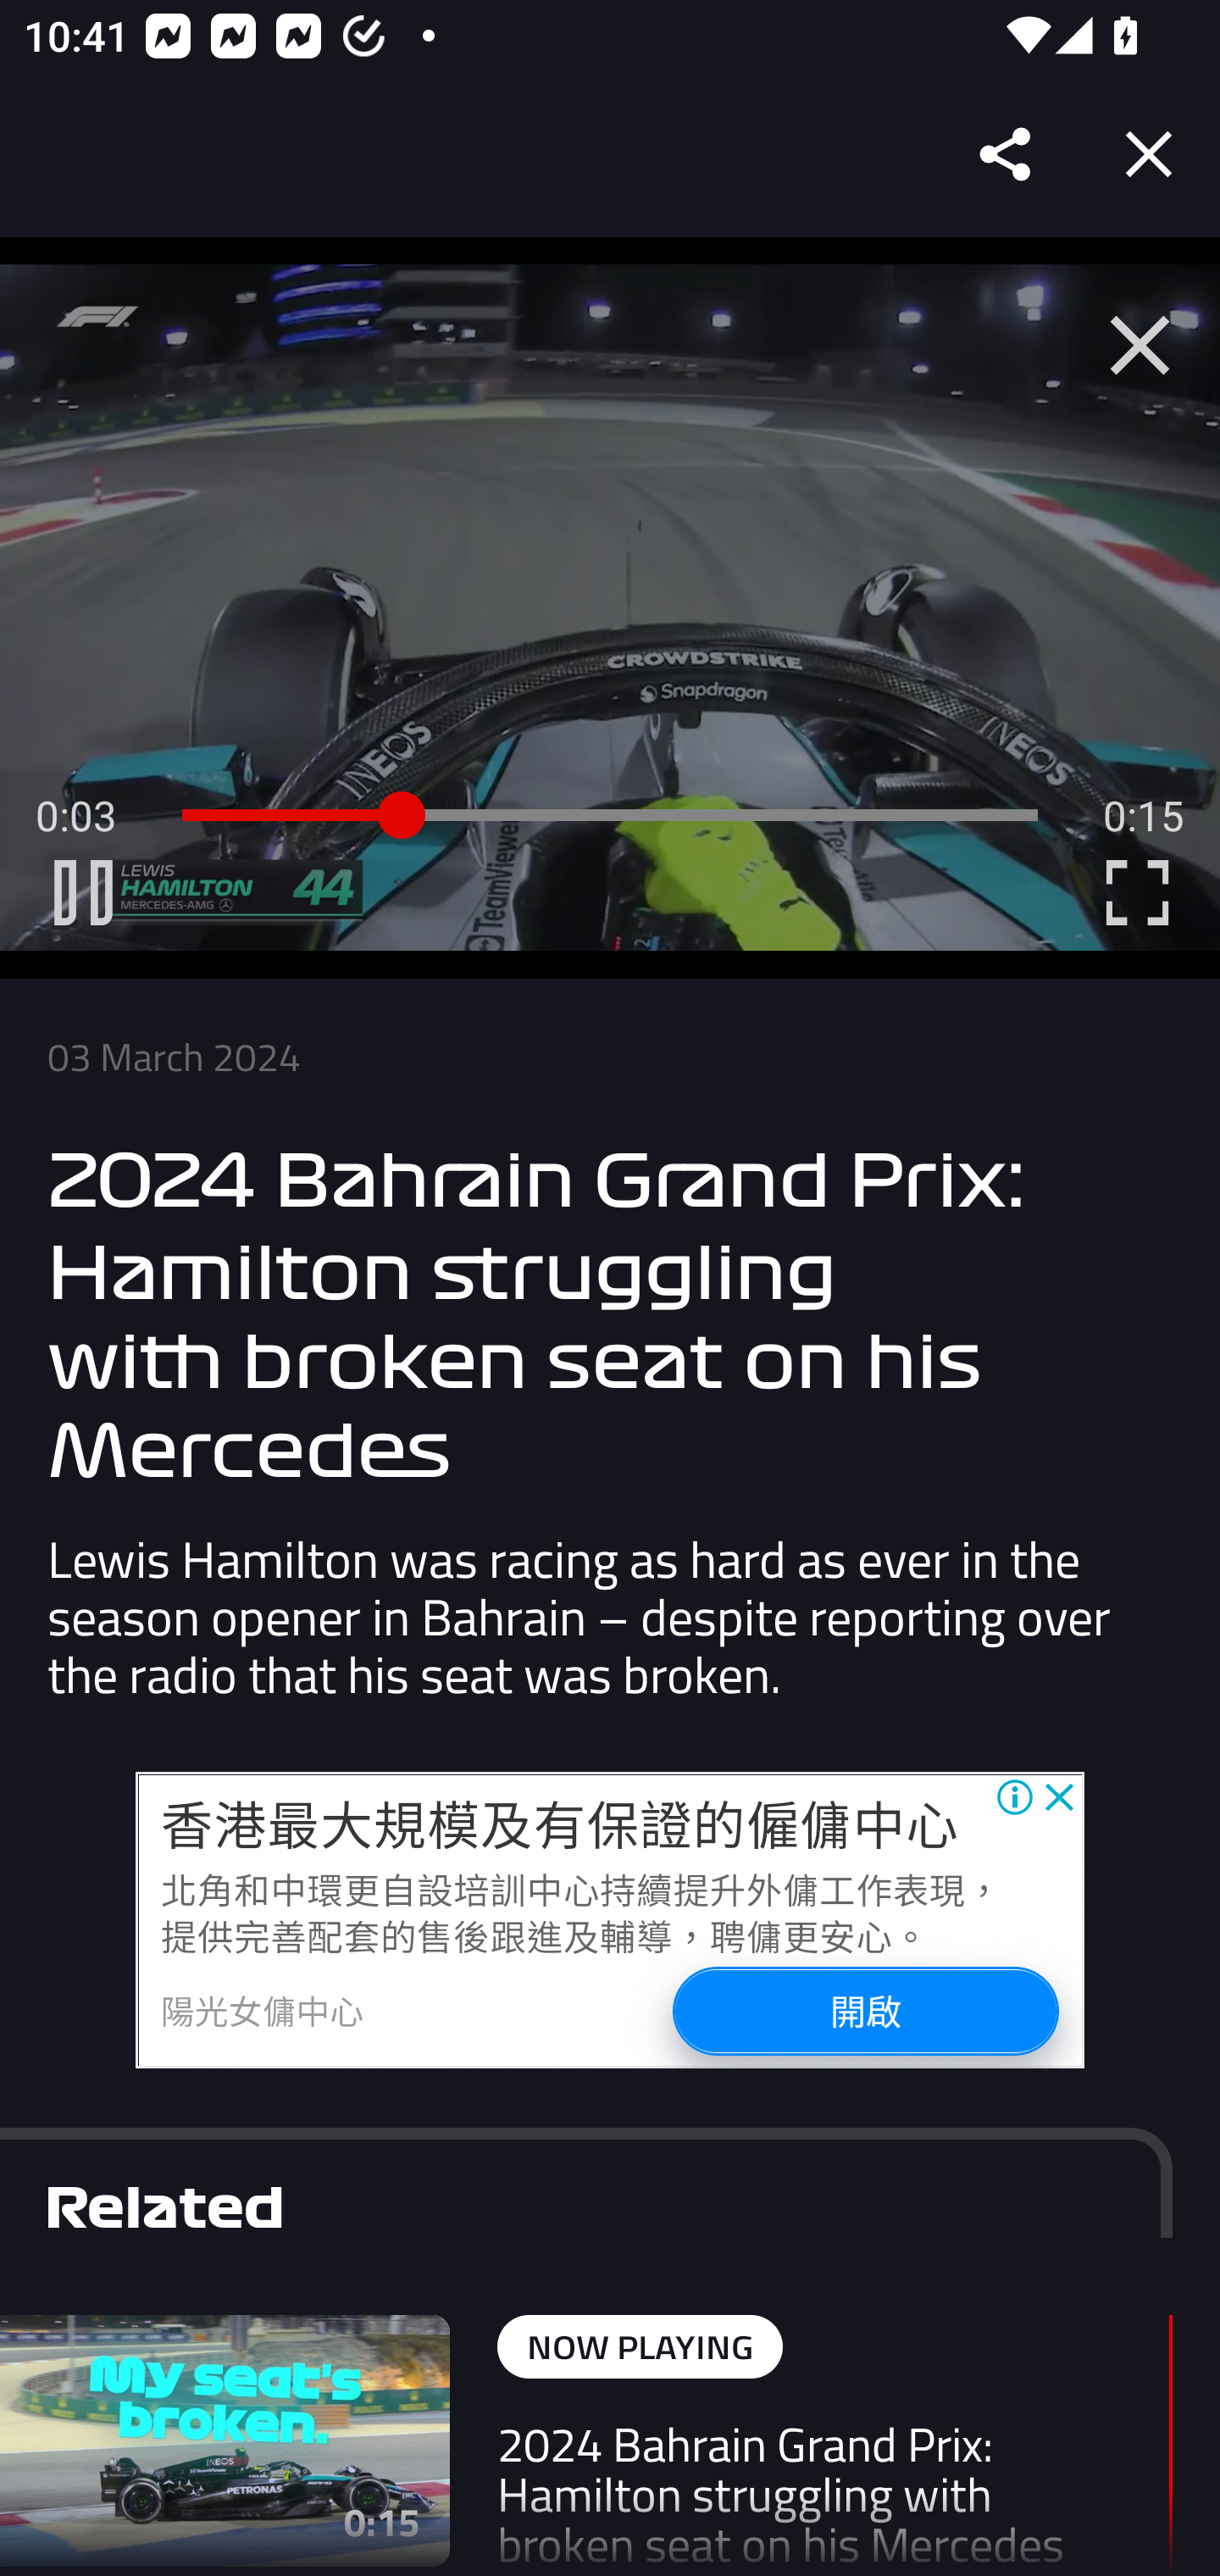  What do you see at coordinates (1137, 892) in the screenshot?
I see `C Enter Fullscreen` at bounding box center [1137, 892].